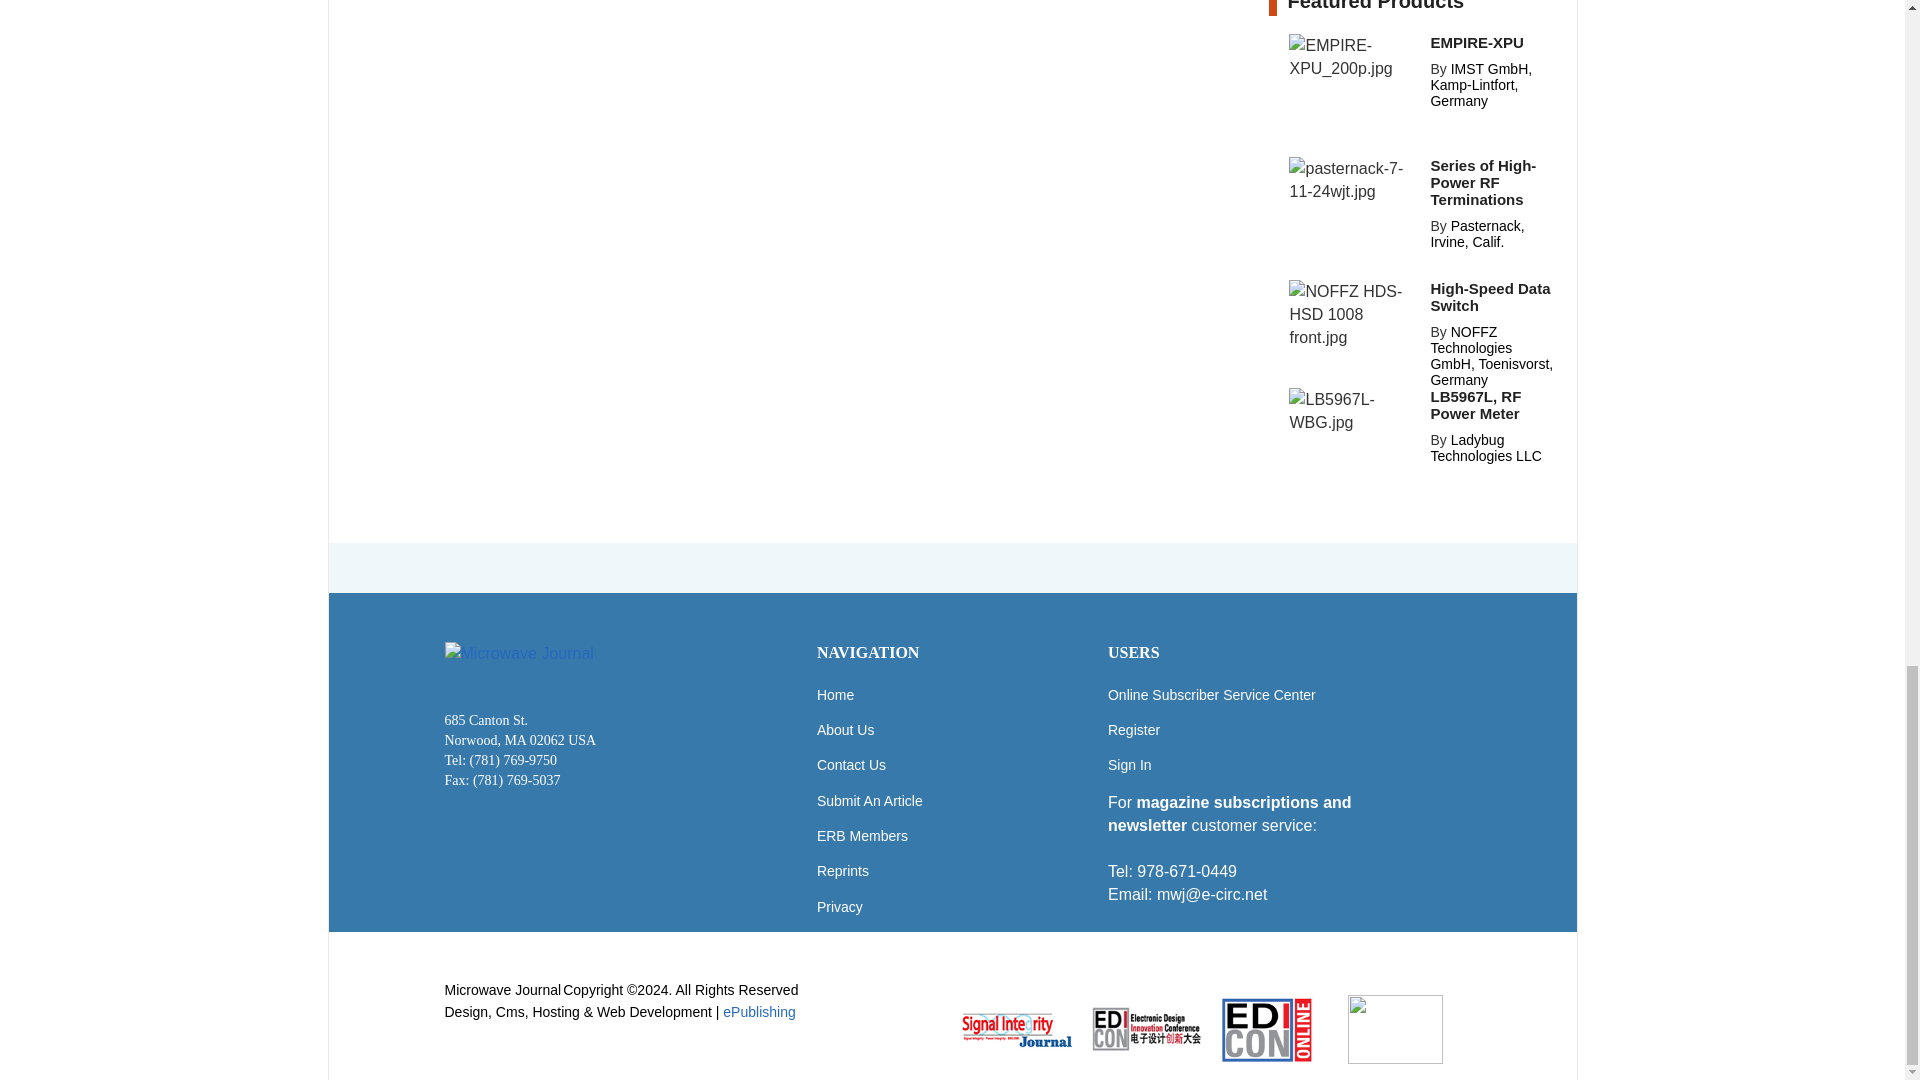 The width and height of the screenshot is (1920, 1080). Describe the element at coordinates (1353, 314) in the screenshot. I see `NOFFZ HDS-HSD 1008 front.jpg` at that location.